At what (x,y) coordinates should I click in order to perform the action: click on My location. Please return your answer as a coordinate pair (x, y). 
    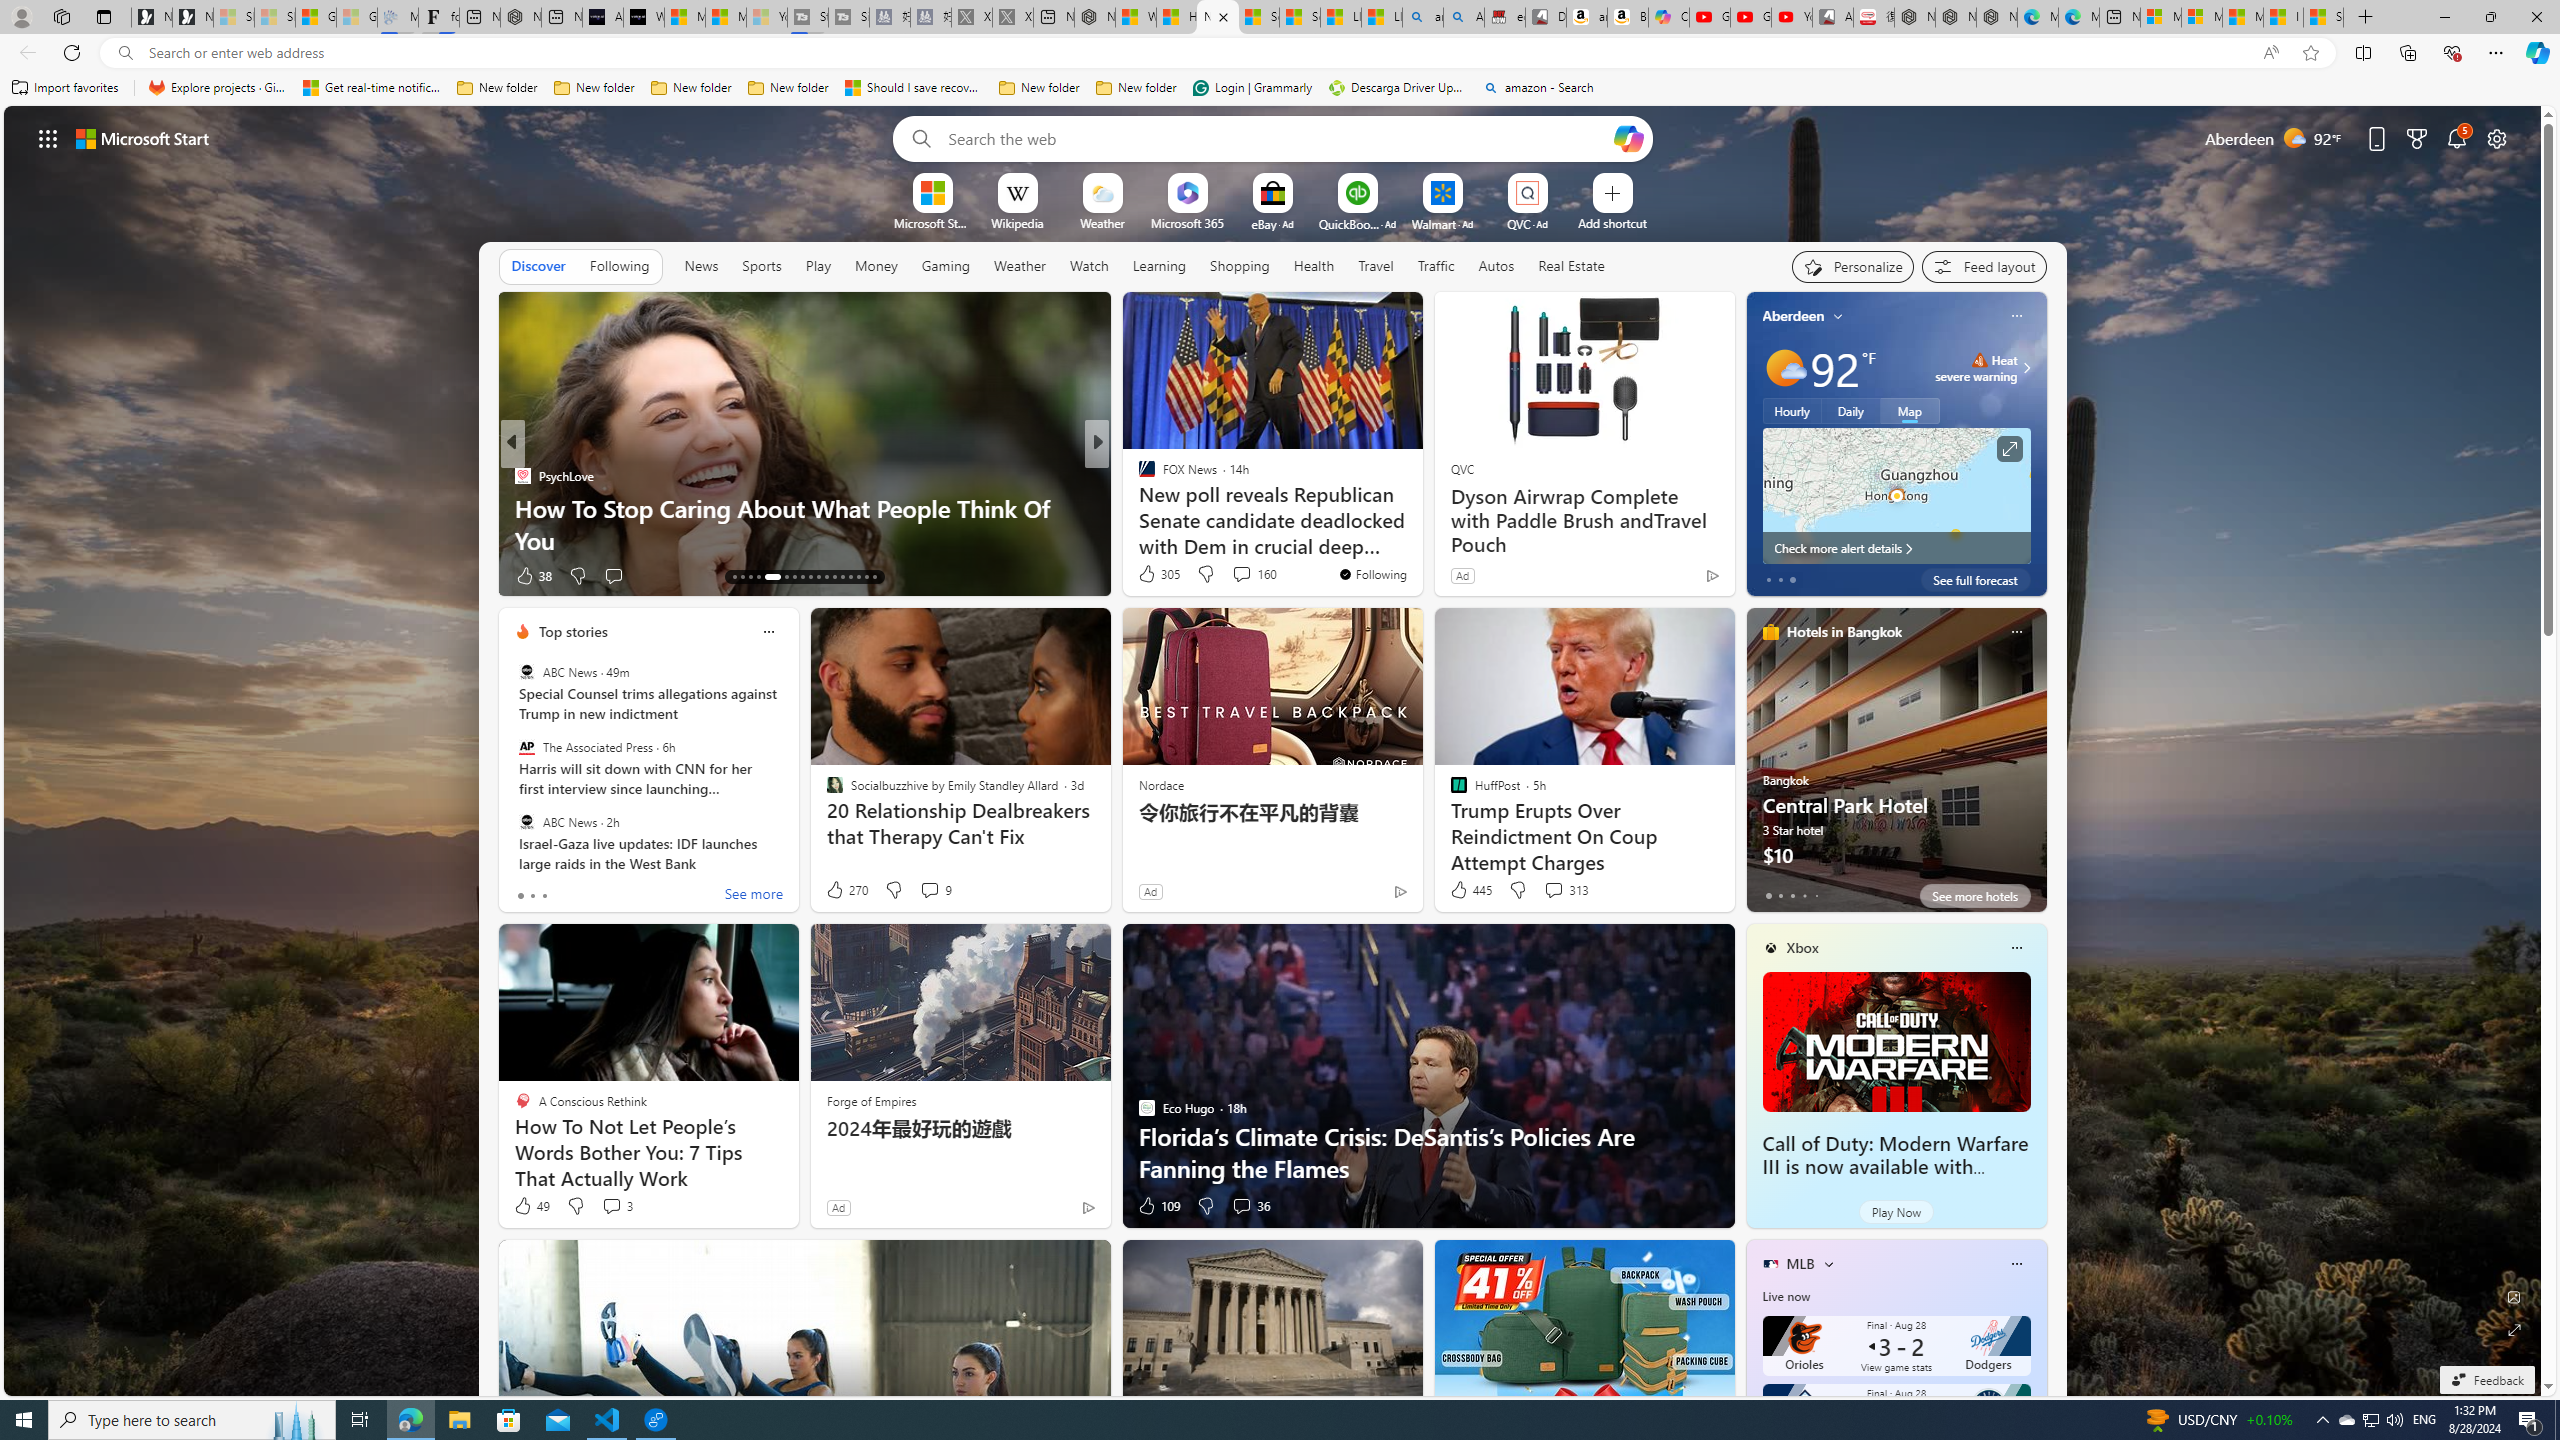
    Looking at the image, I should click on (1838, 316).